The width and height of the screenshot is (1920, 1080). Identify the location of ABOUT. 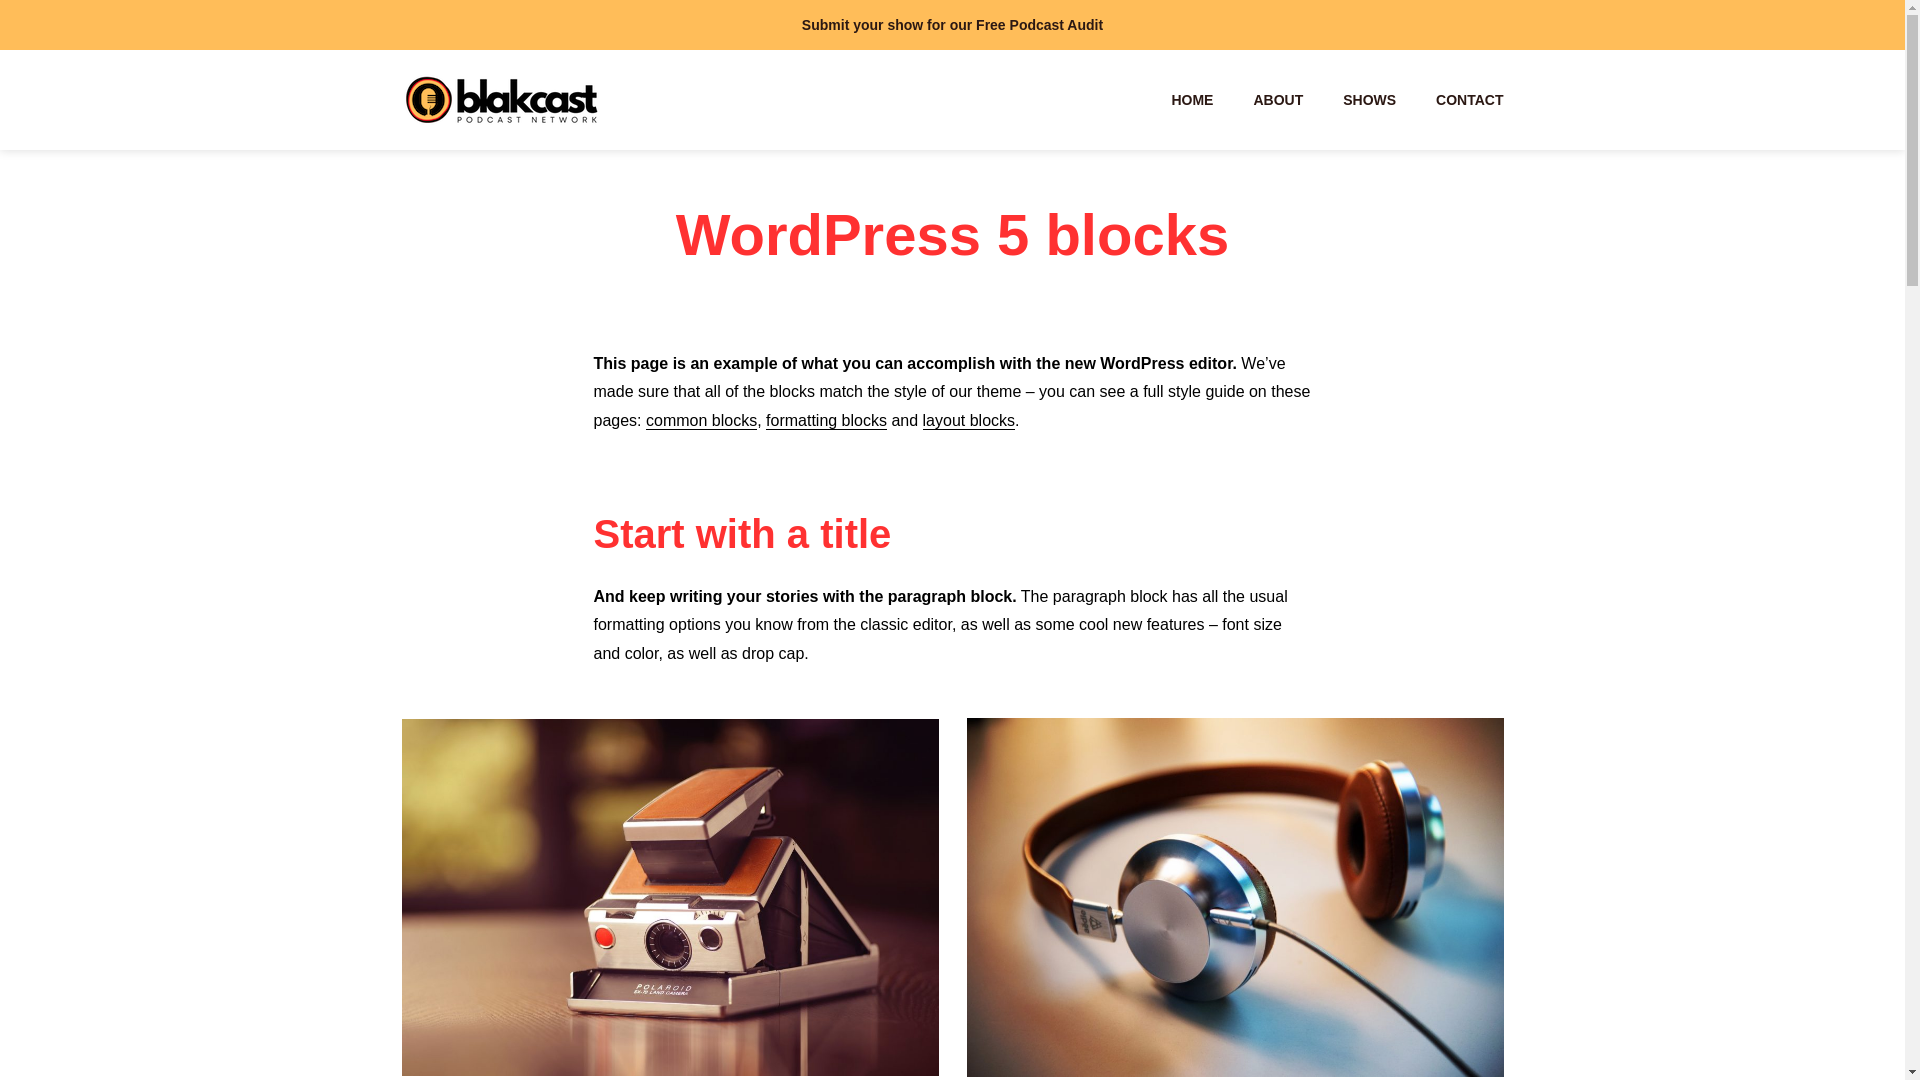
(1278, 100).